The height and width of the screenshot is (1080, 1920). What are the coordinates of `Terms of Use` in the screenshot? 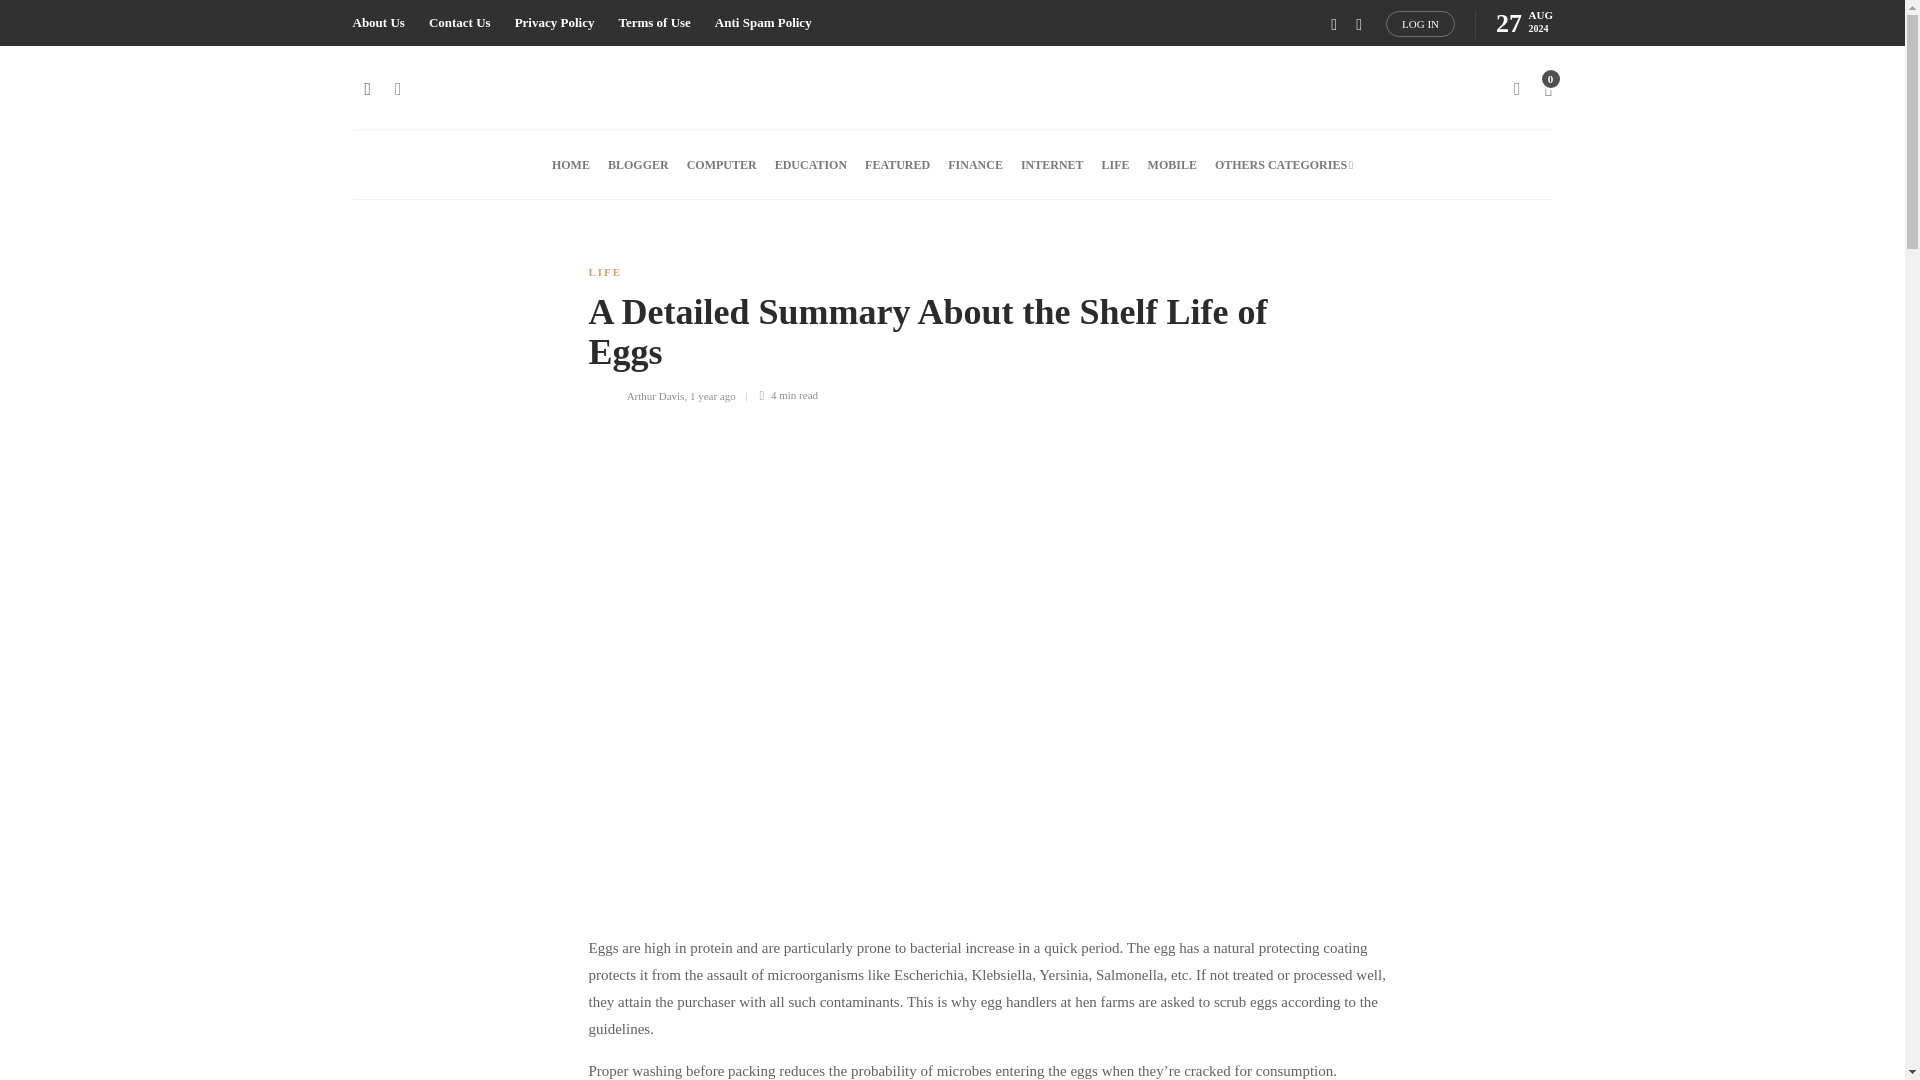 It's located at (654, 23).